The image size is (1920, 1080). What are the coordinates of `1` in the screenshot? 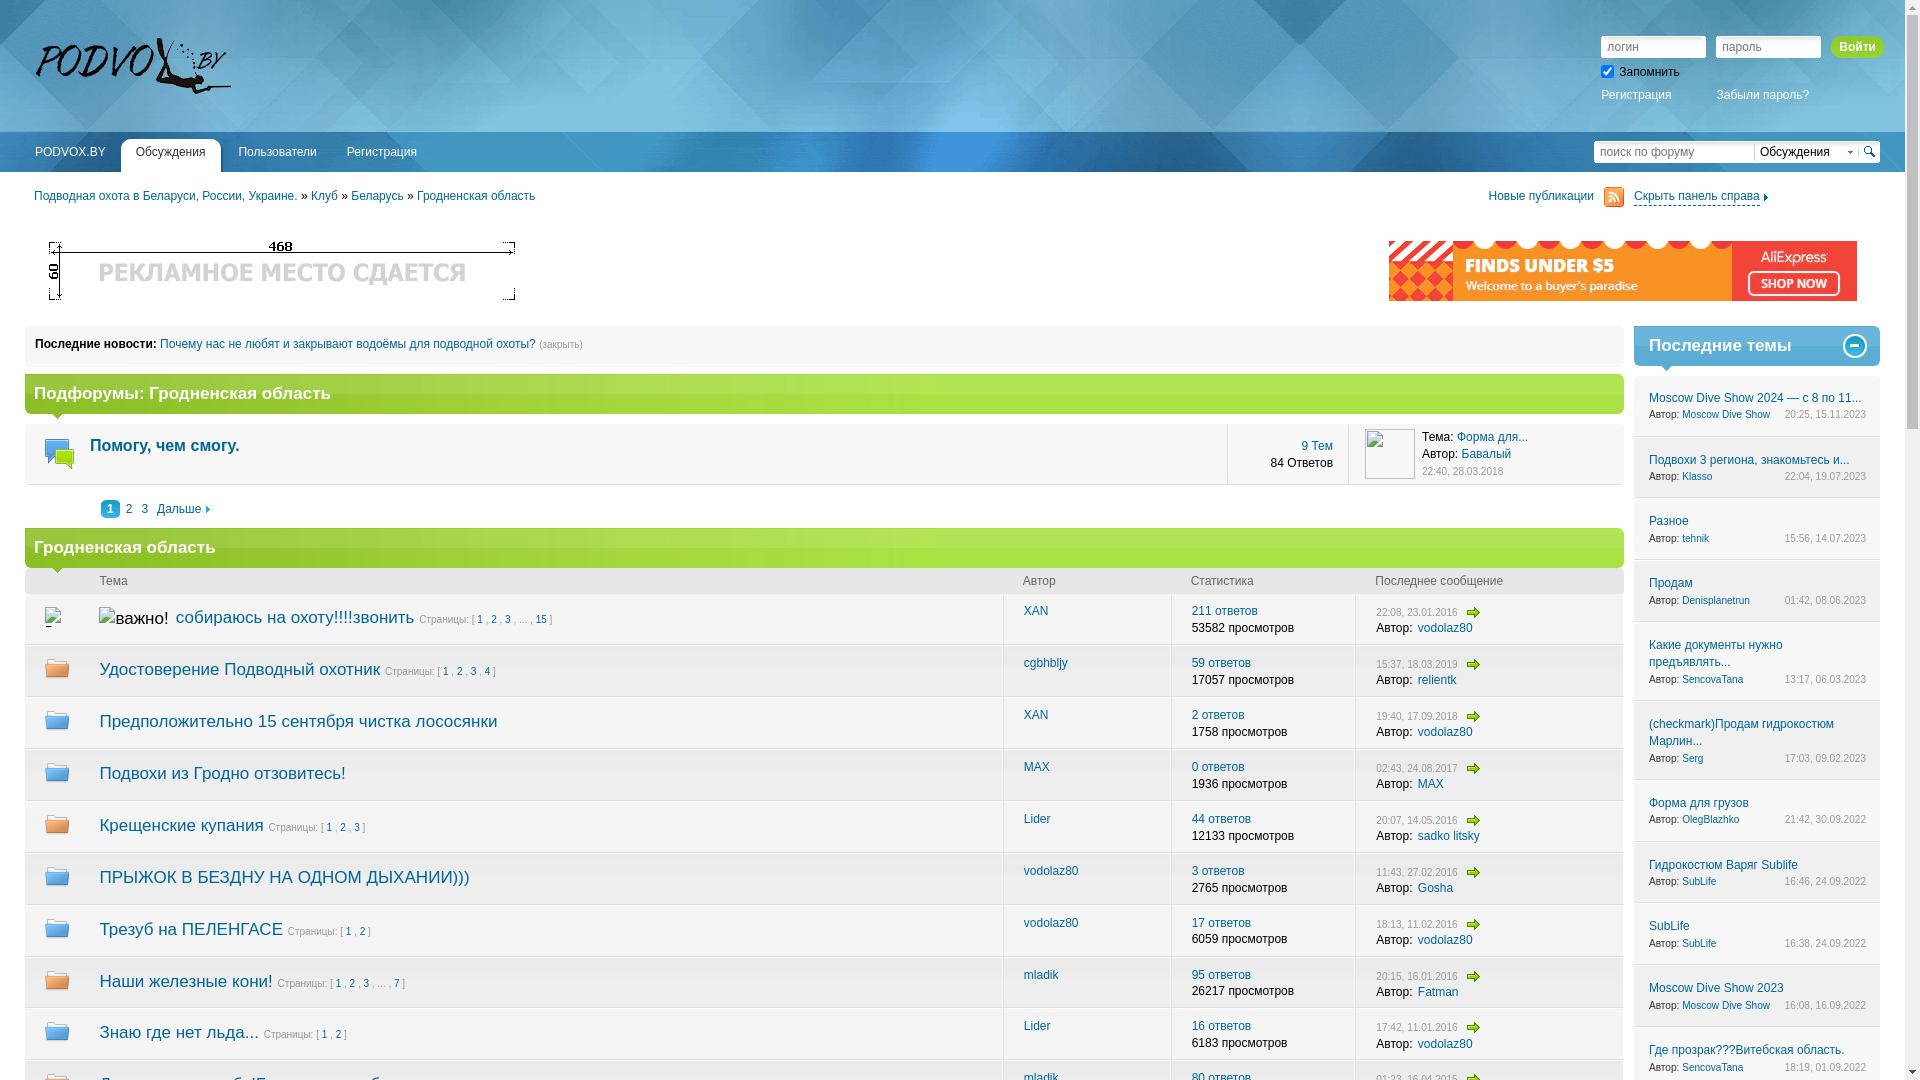 It's located at (329, 828).